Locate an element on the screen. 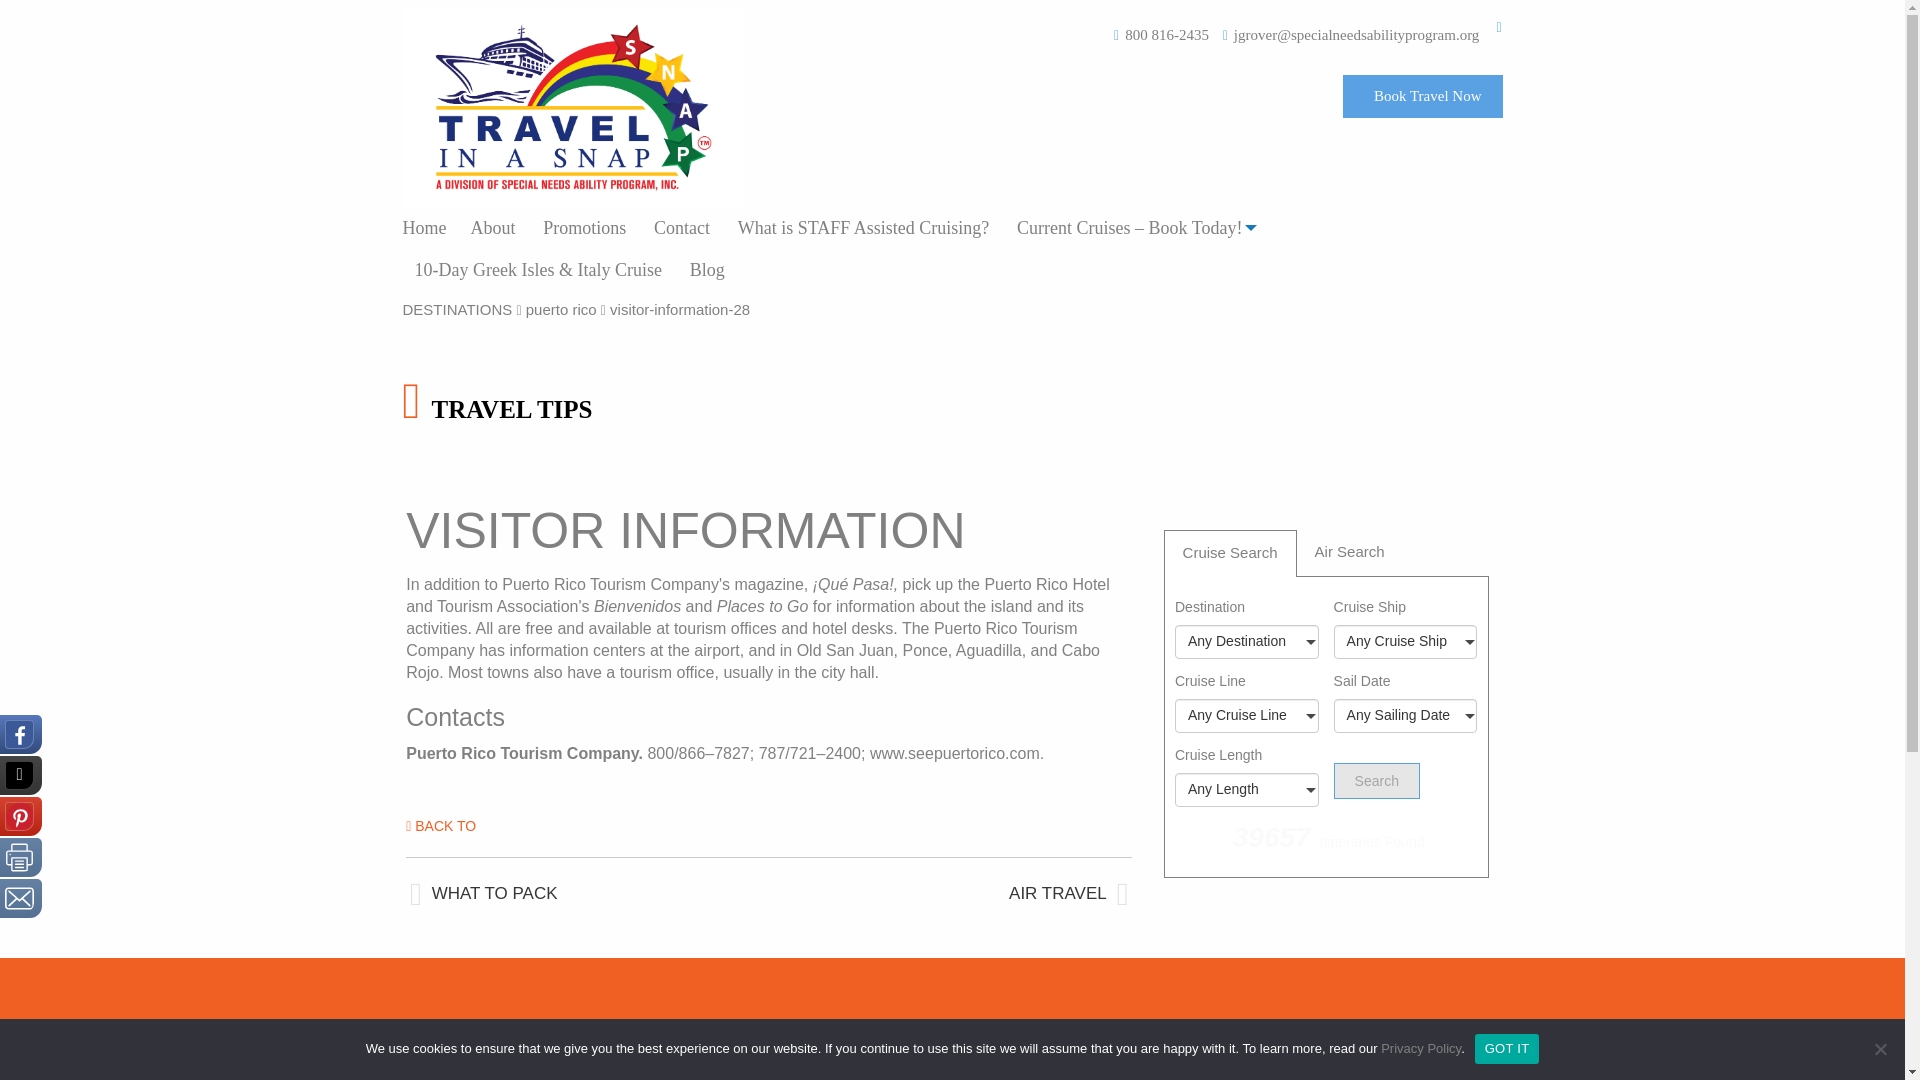  800 816-2435 is located at coordinates (1167, 35).